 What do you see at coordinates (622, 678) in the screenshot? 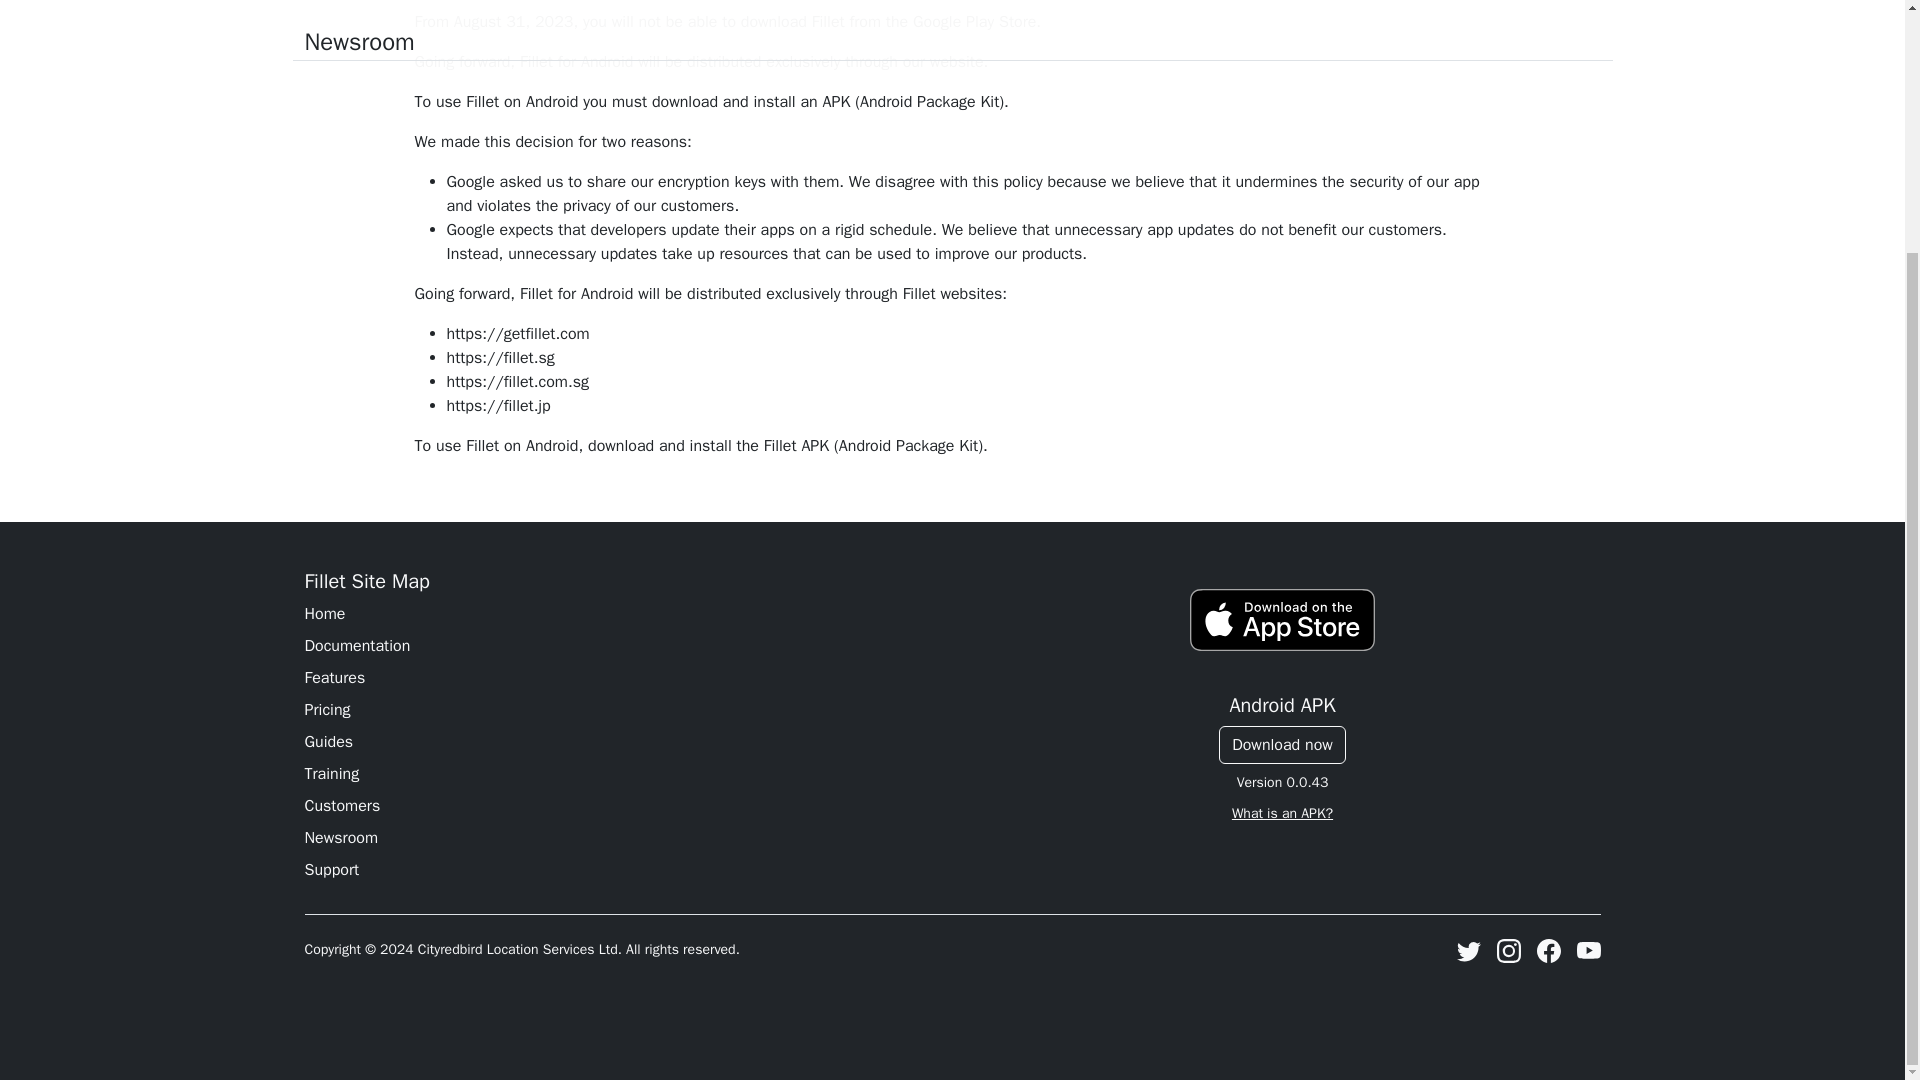
I see `Features` at bounding box center [622, 678].